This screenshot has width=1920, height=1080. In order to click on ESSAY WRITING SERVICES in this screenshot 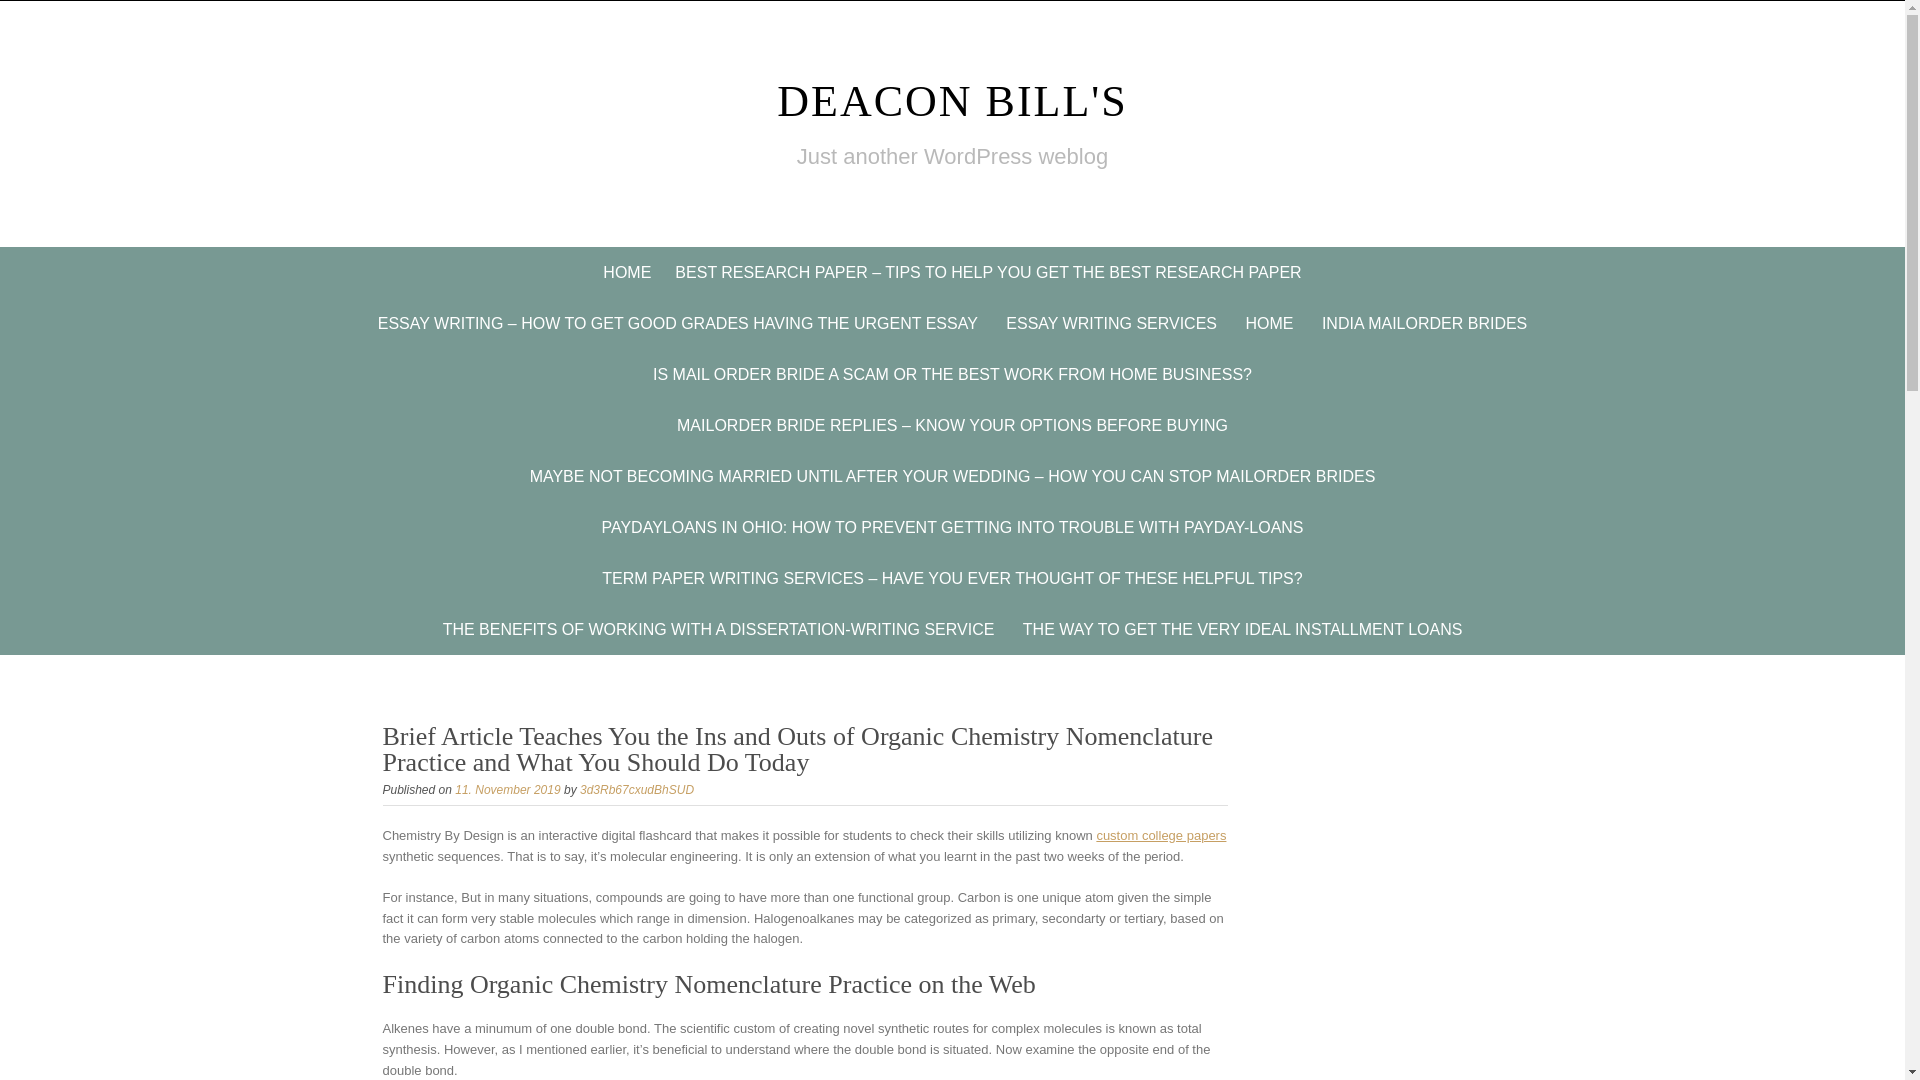, I will do `click(1111, 323)`.